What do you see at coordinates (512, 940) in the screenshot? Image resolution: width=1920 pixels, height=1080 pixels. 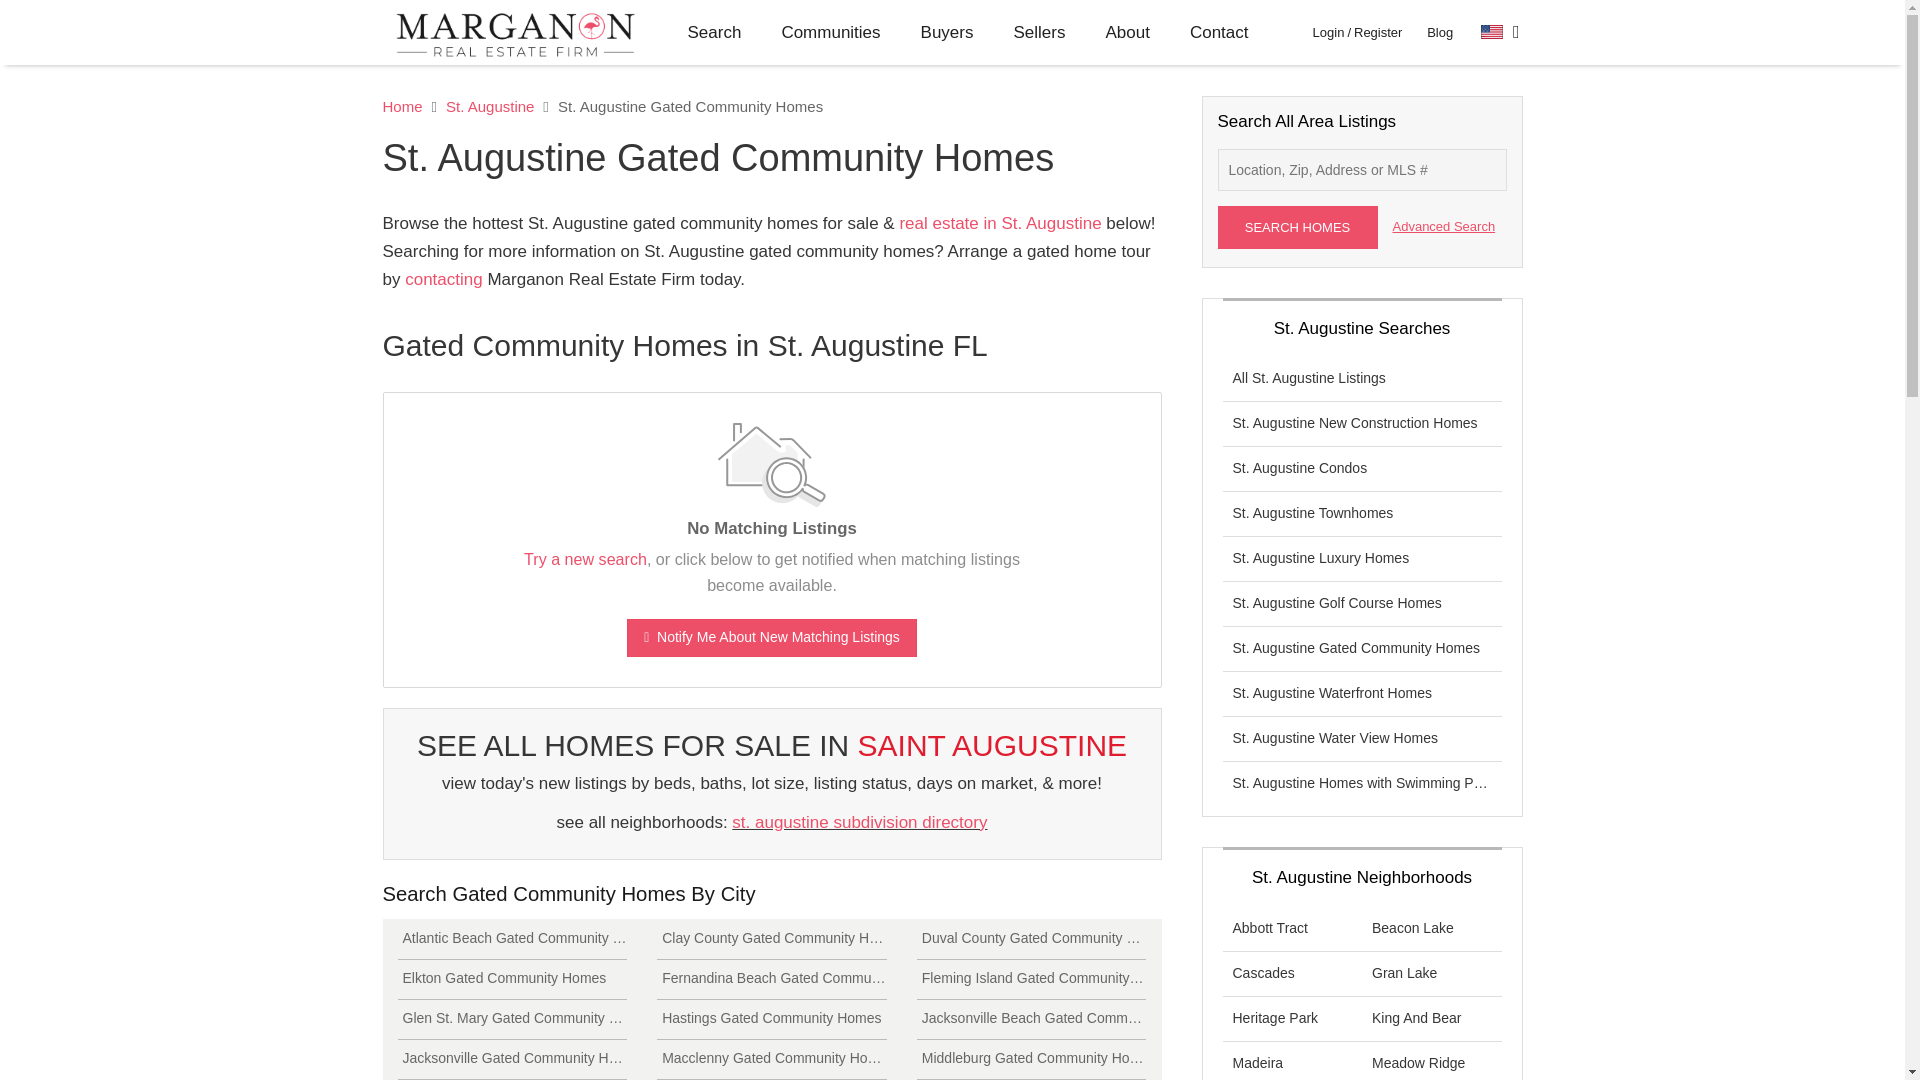 I see `View Atlantic Beach Gated Community Homes` at bounding box center [512, 940].